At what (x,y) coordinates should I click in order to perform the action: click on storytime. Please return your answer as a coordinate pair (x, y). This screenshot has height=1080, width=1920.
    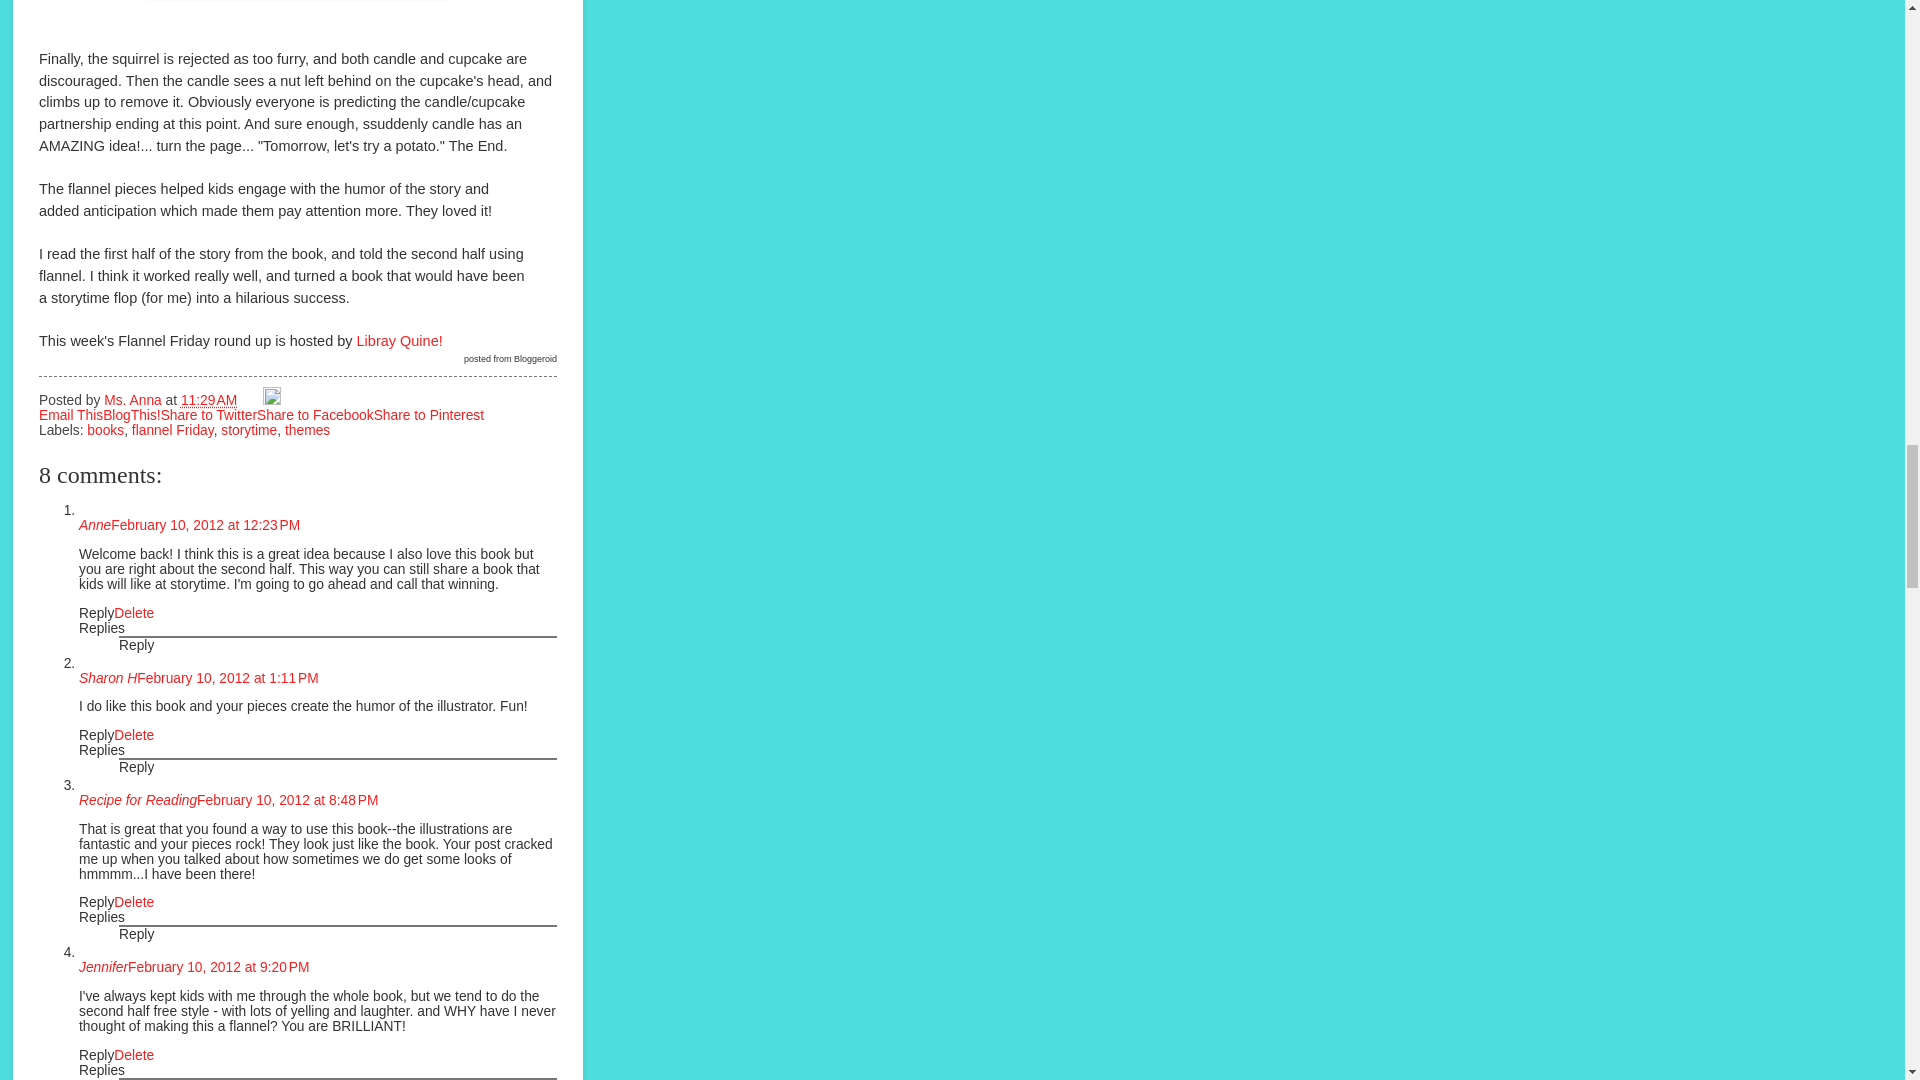
    Looking at the image, I should click on (248, 430).